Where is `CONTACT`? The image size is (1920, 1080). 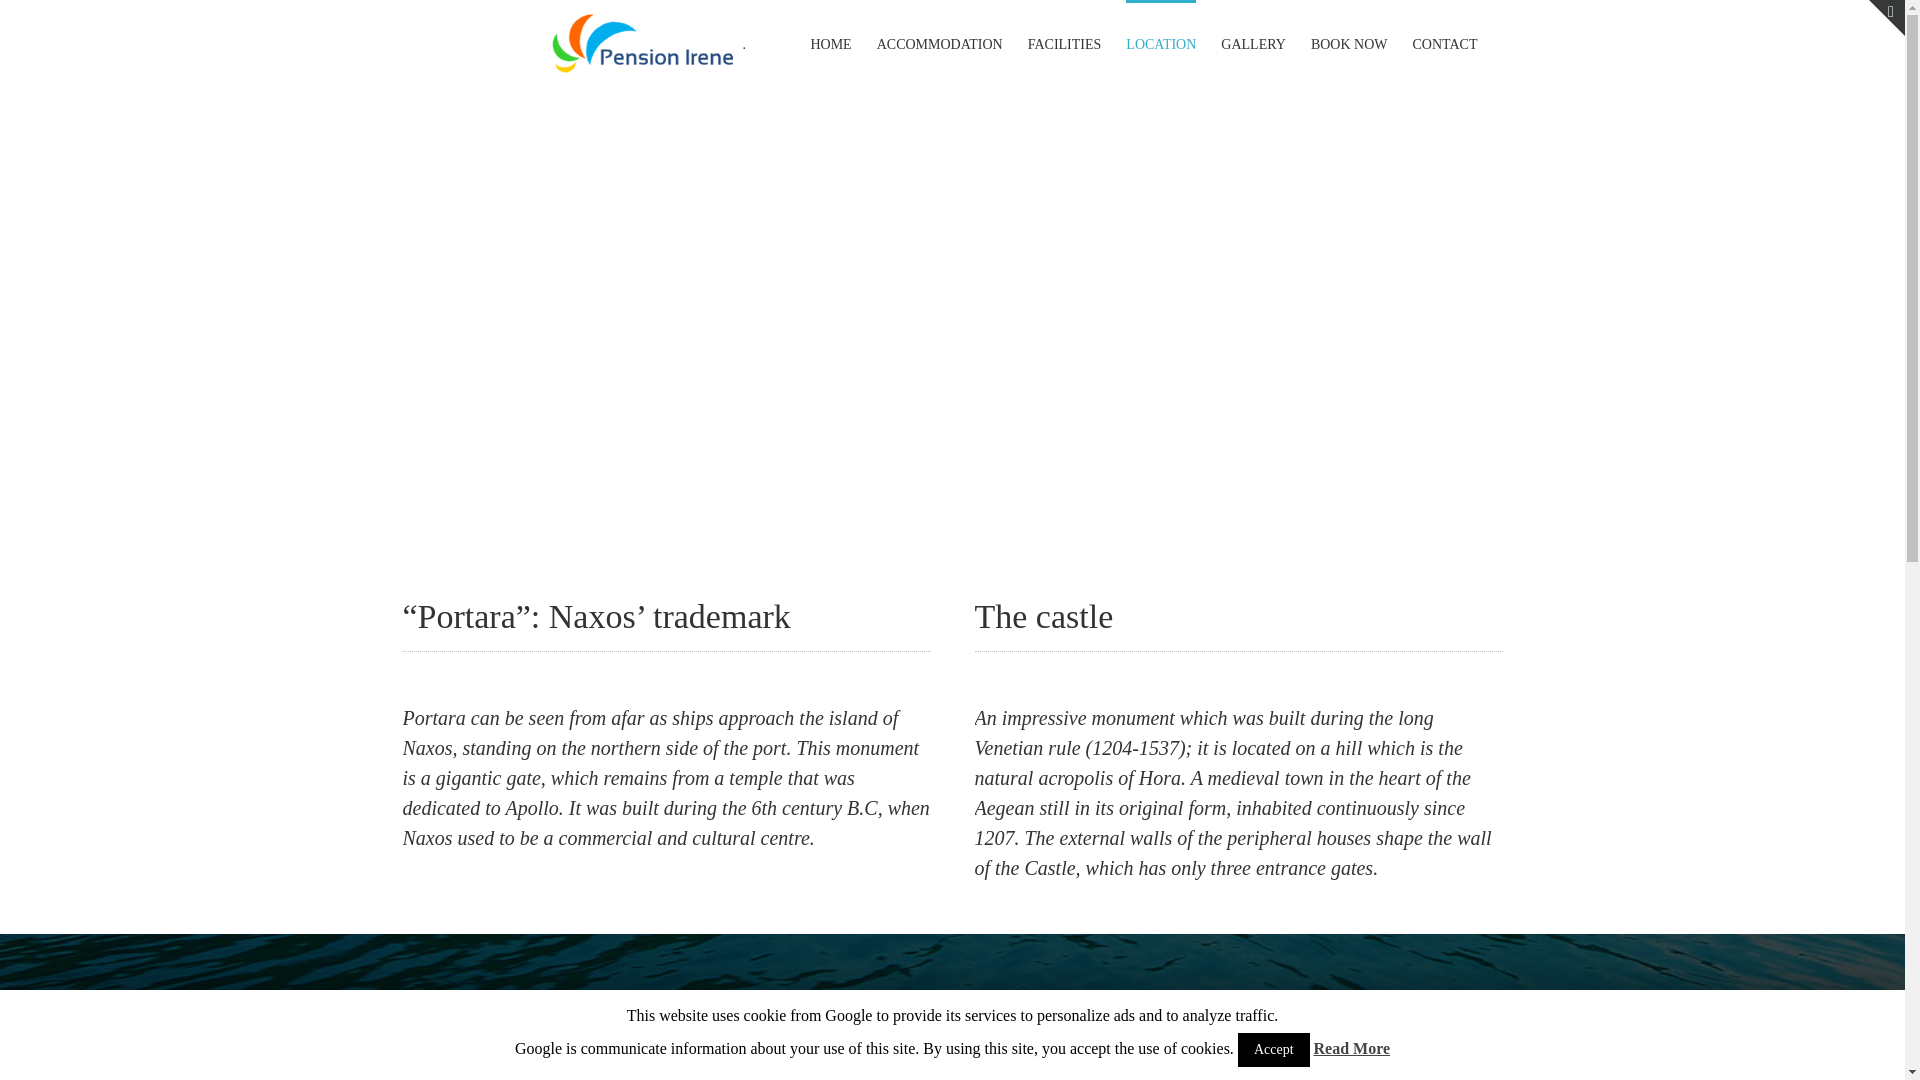
CONTACT is located at coordinates (1444, 43).